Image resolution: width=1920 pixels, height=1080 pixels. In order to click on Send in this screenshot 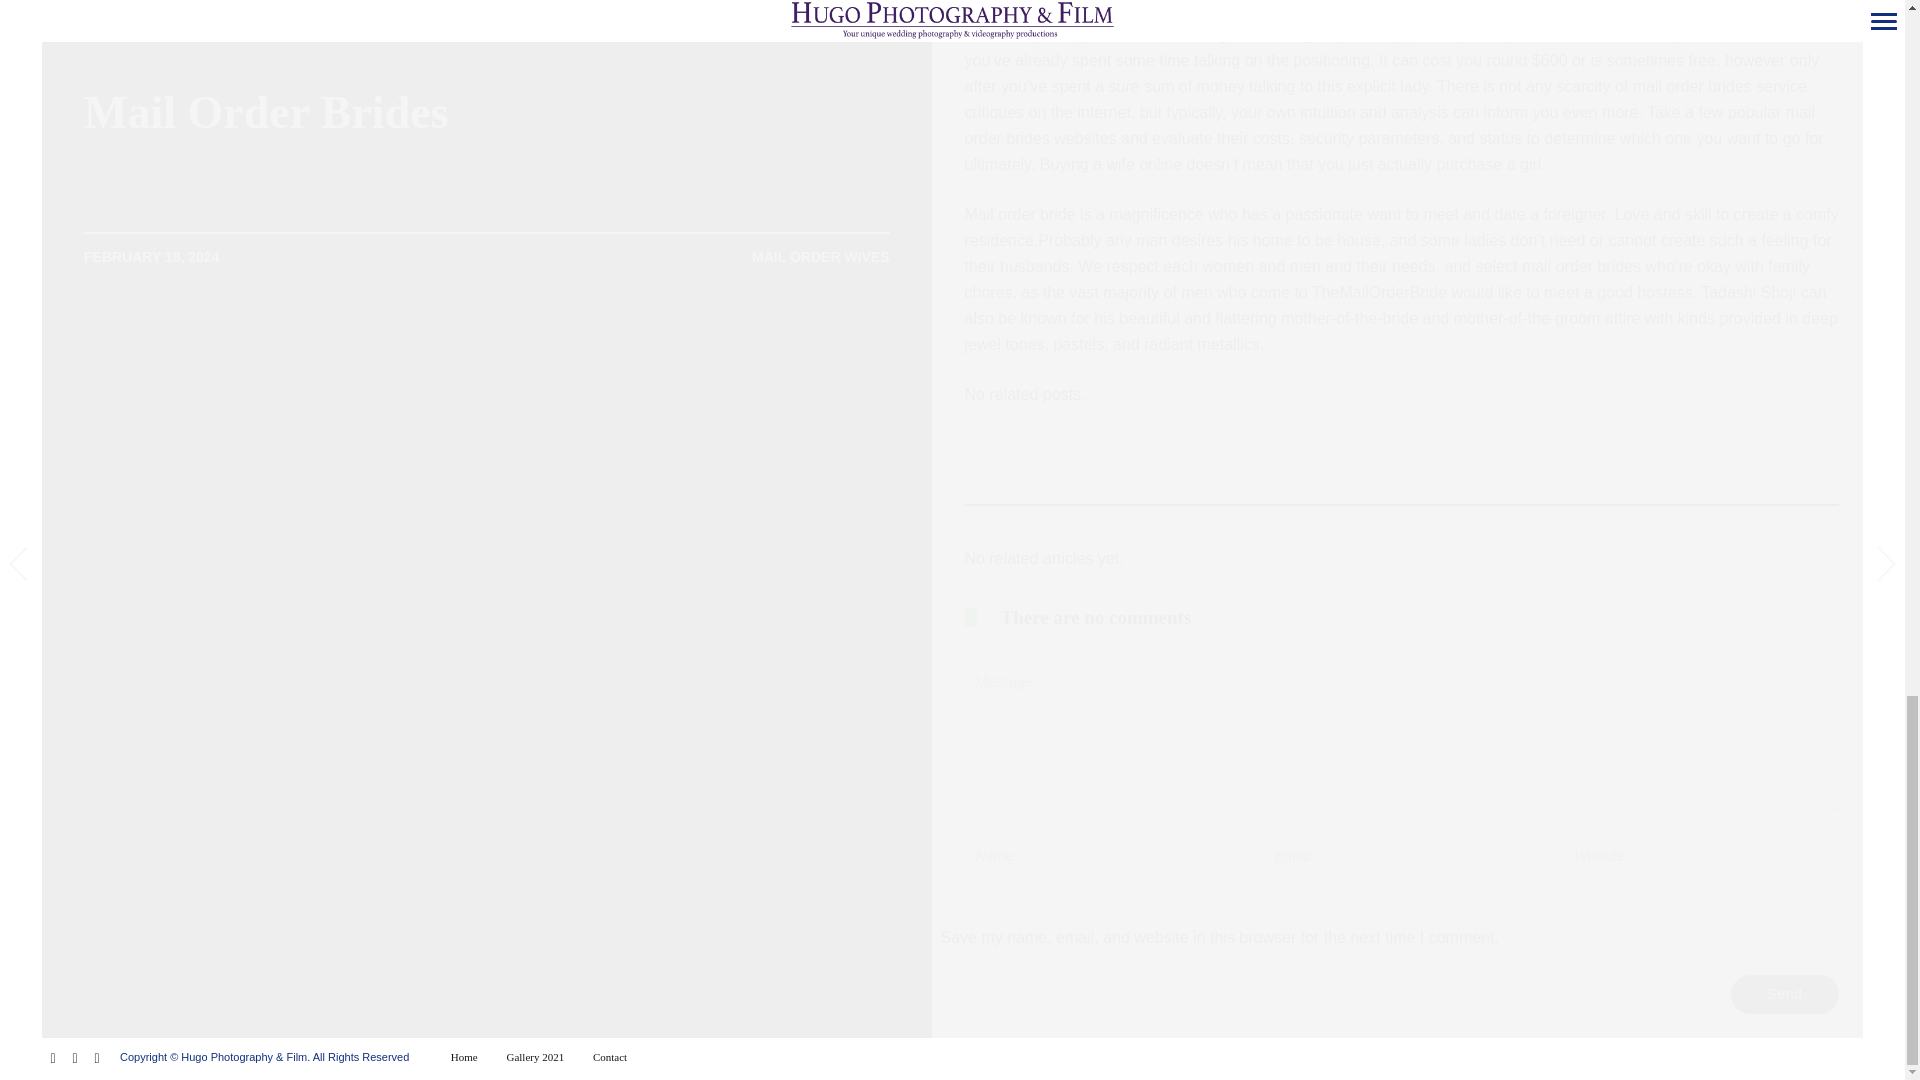, I will do `click(1785, 994)`.